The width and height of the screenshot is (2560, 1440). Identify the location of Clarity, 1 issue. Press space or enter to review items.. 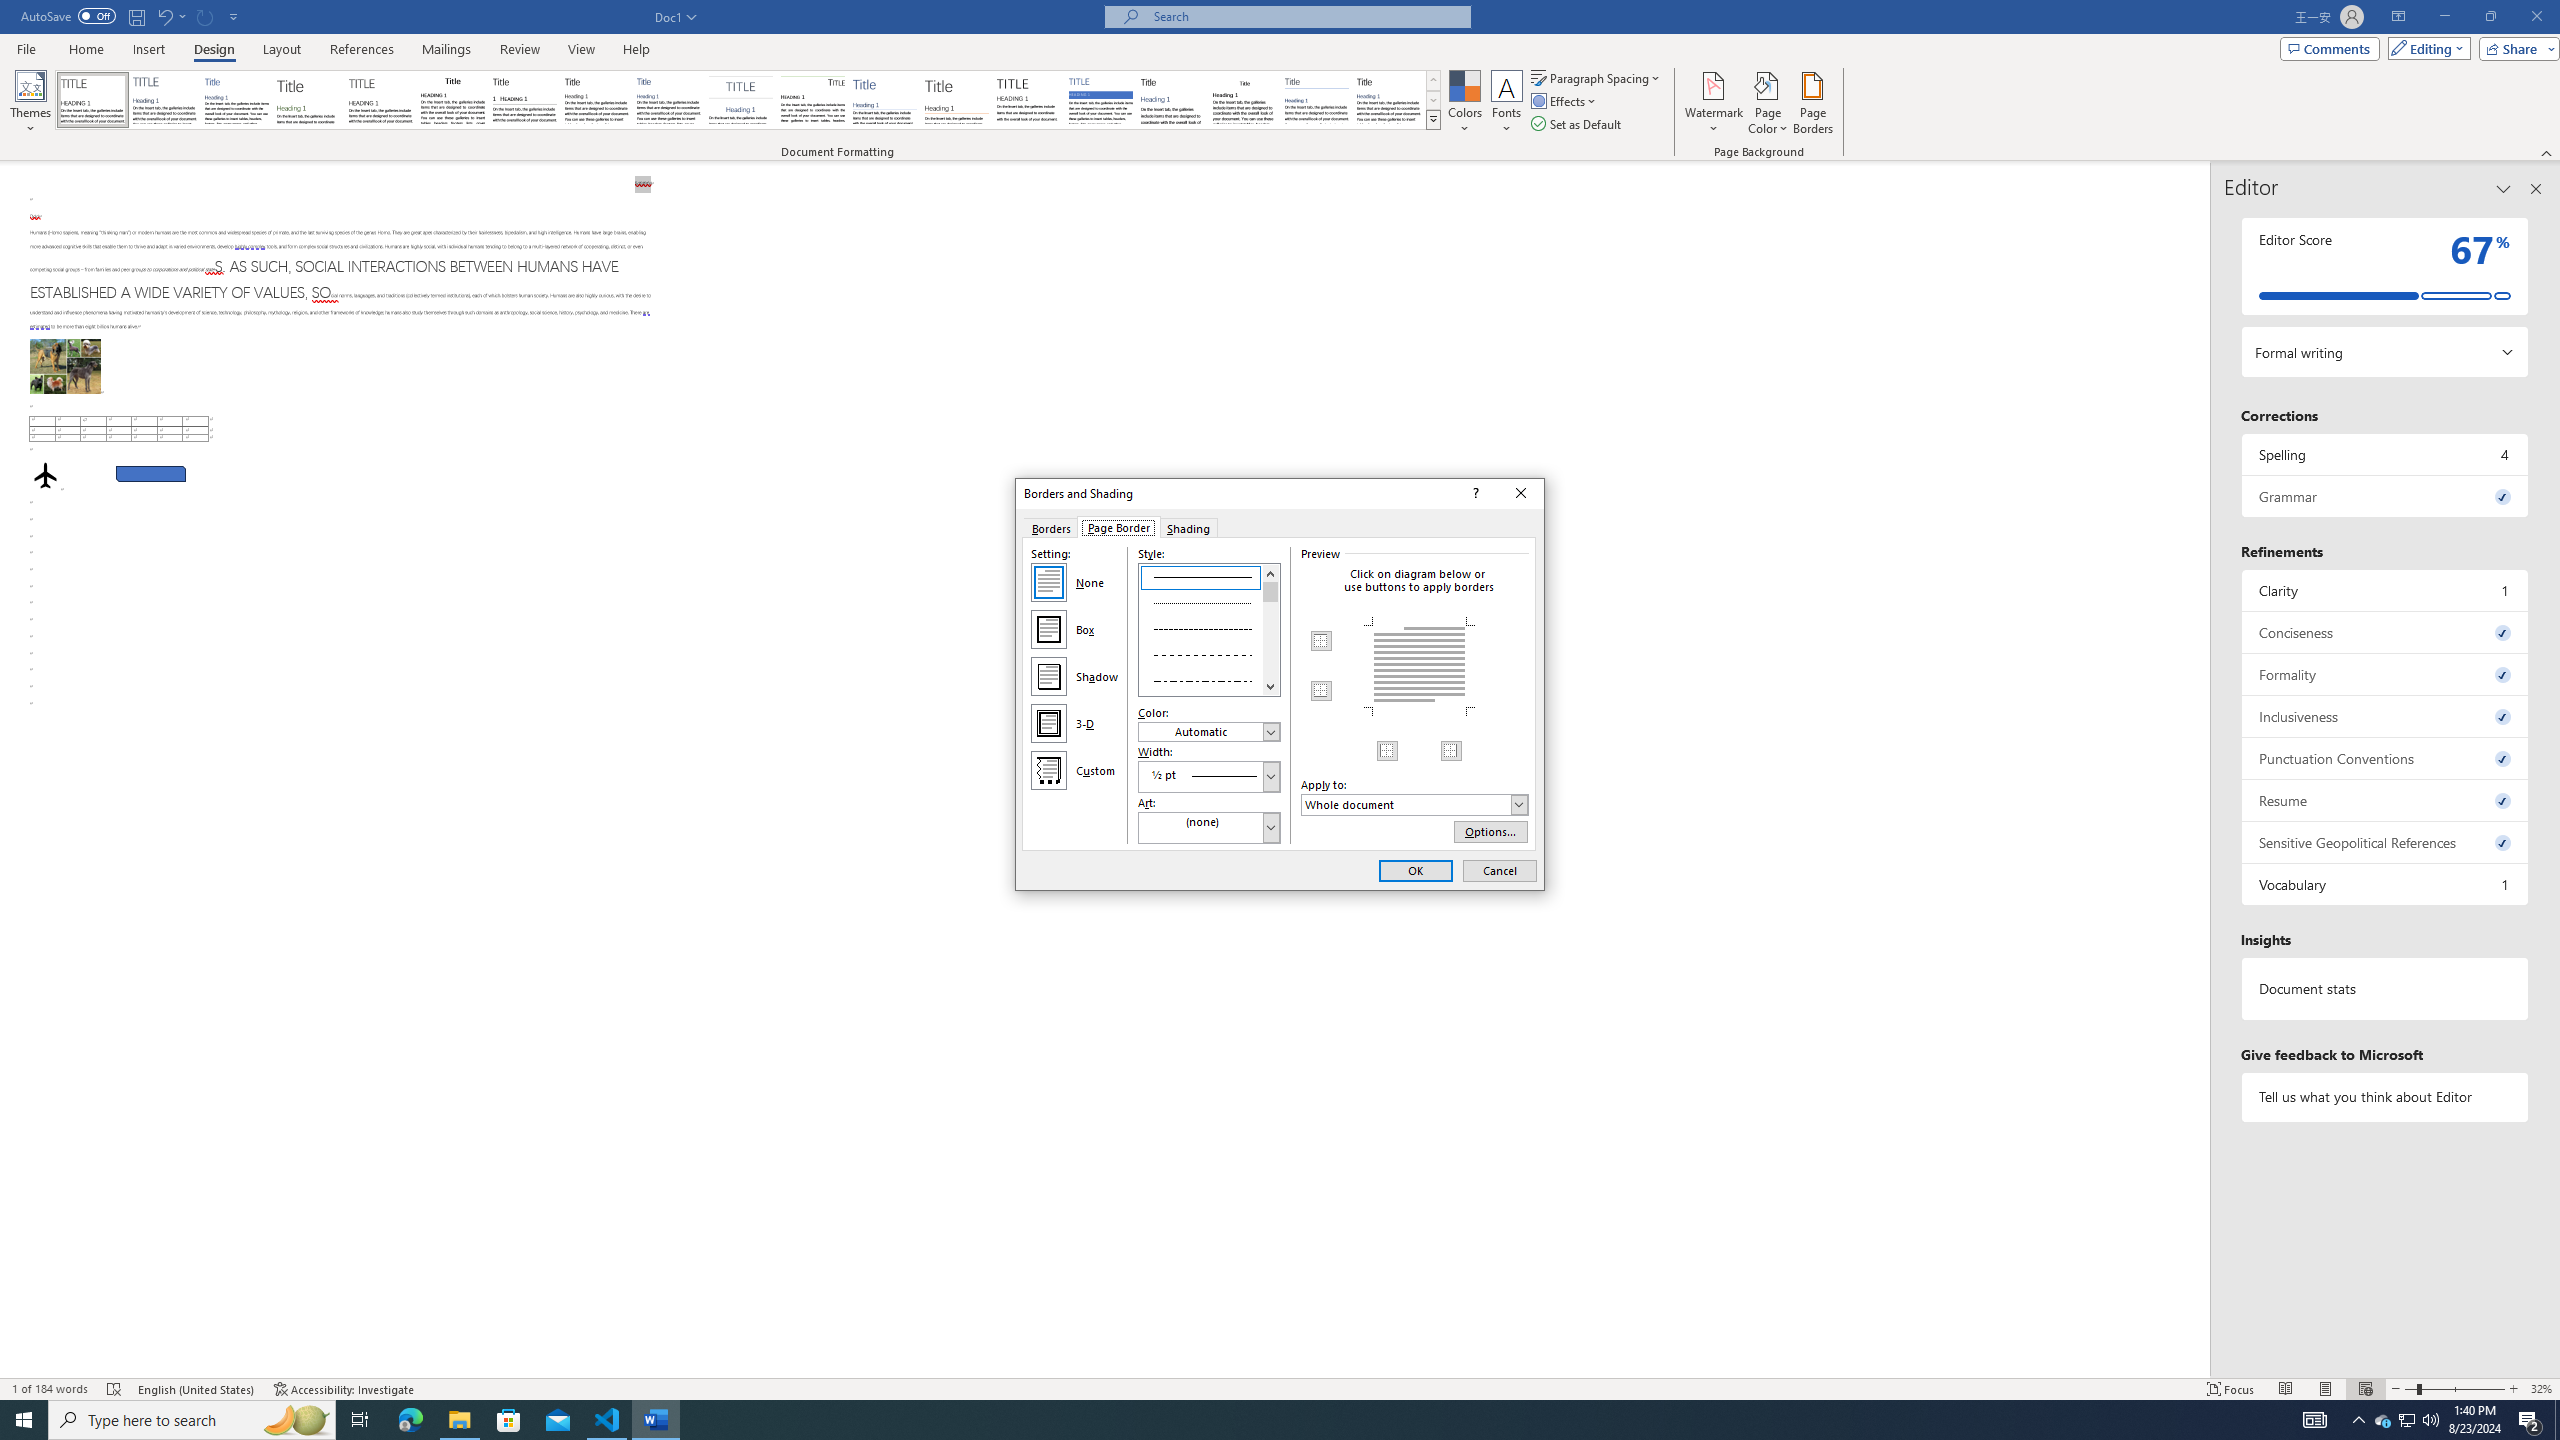
(2386, 590).